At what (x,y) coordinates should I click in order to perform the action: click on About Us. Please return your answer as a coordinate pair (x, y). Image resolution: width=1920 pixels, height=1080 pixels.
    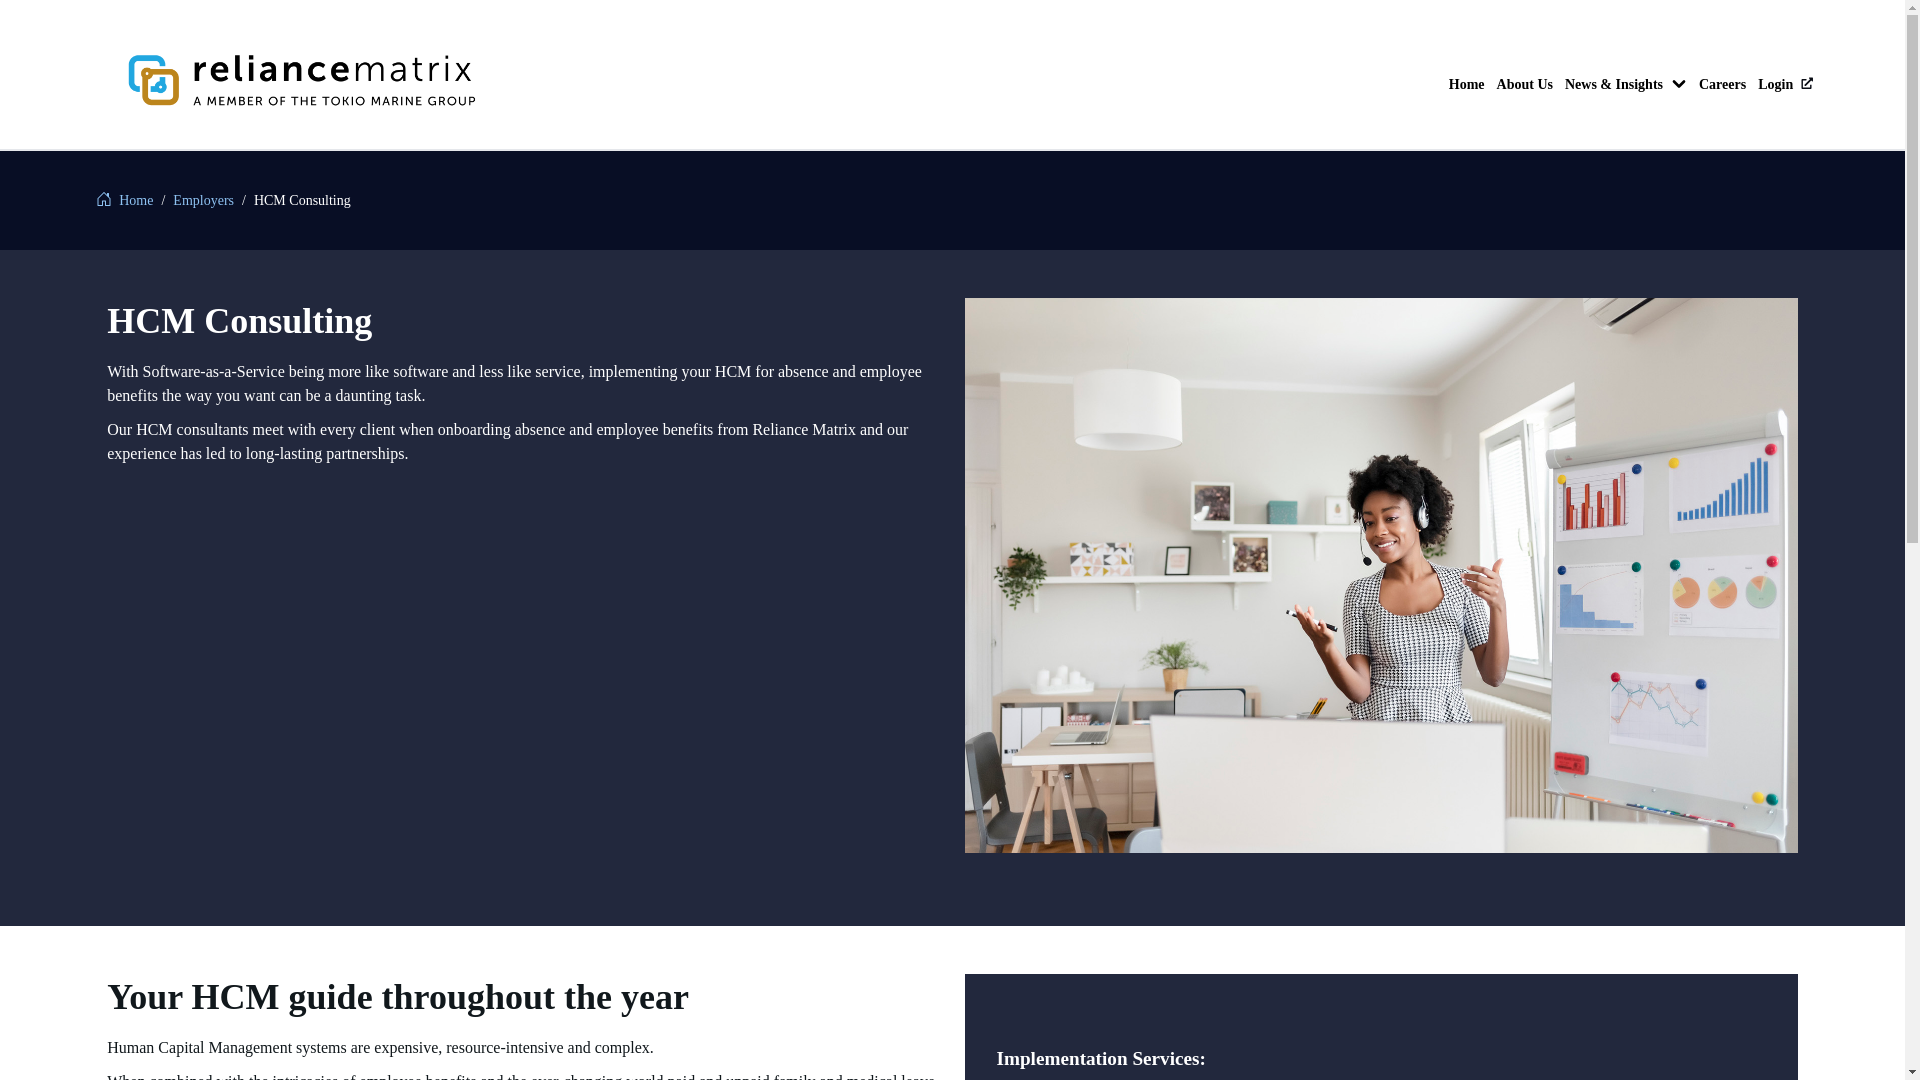
    Looking at the image, I should click on (1525, 84).